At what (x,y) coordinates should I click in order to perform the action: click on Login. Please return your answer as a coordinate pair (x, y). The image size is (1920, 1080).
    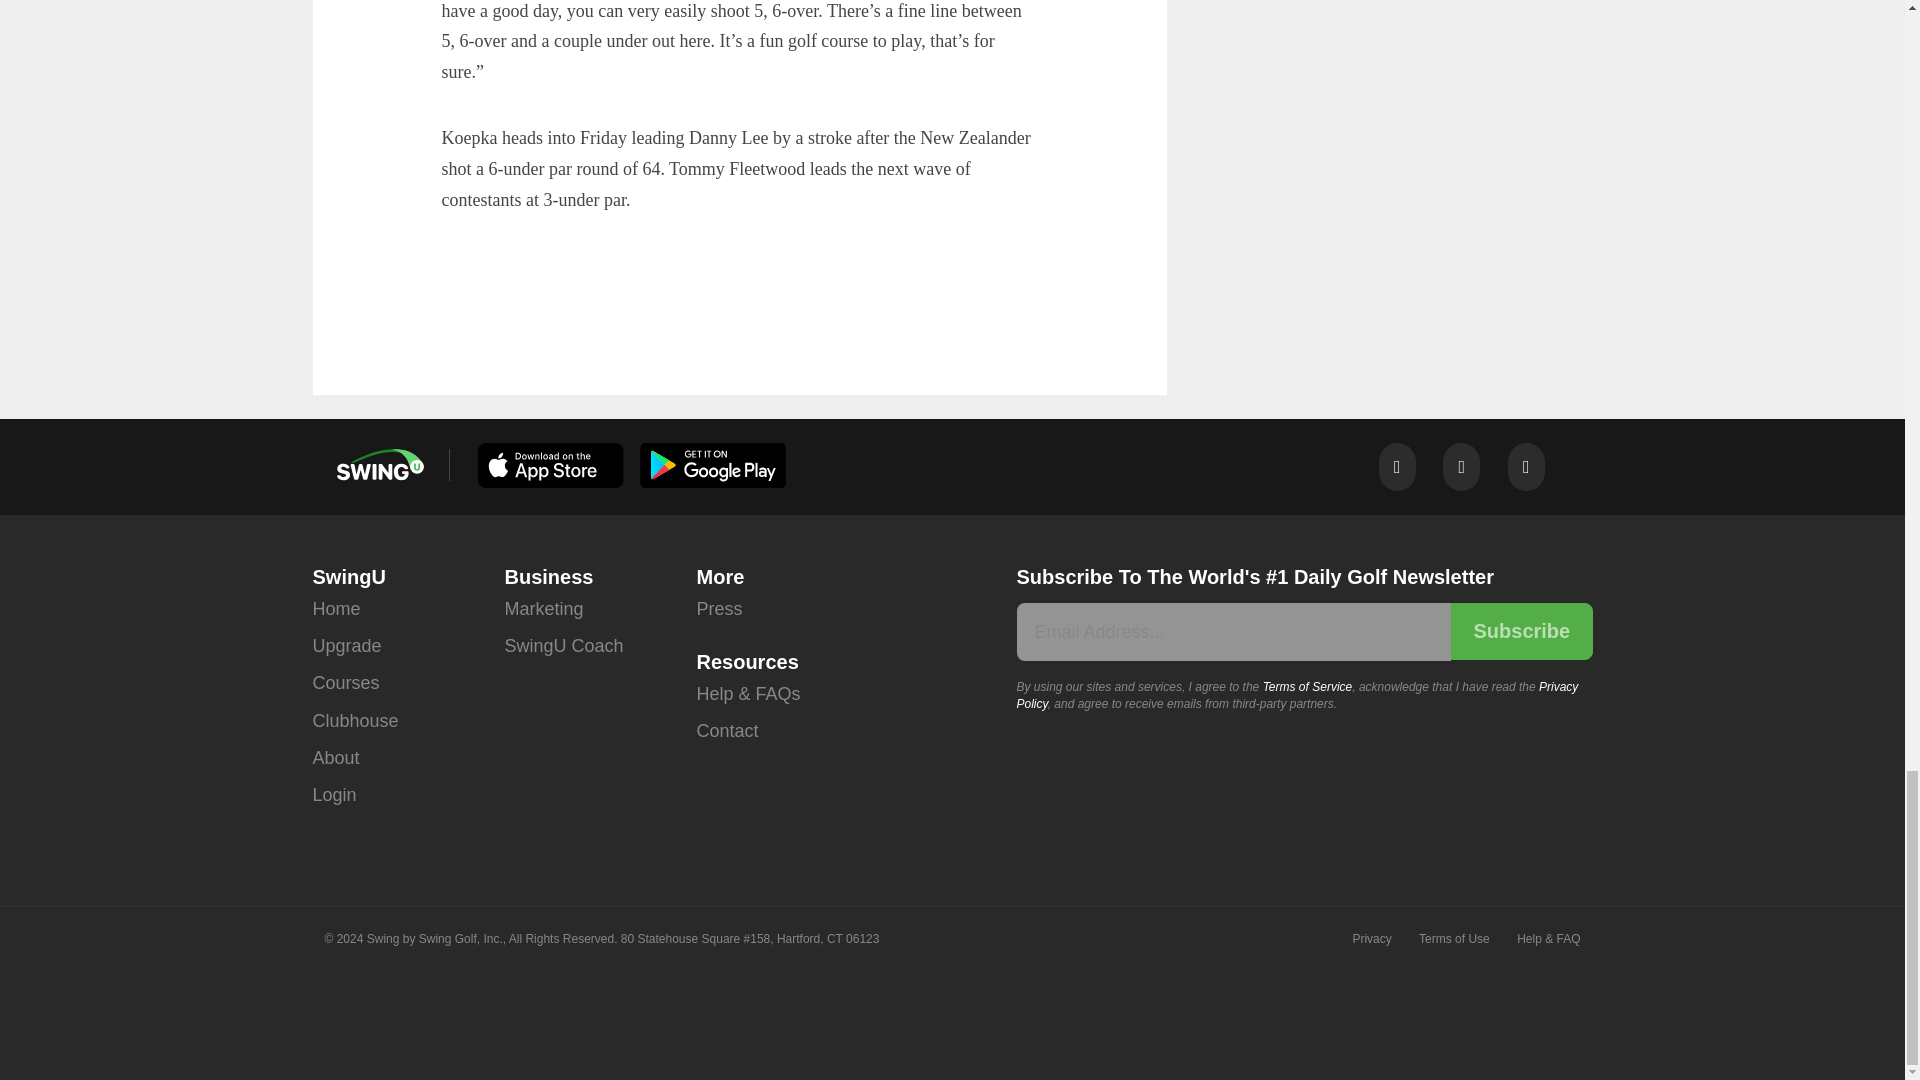
    Looking at the image, I should click on (333, 795).